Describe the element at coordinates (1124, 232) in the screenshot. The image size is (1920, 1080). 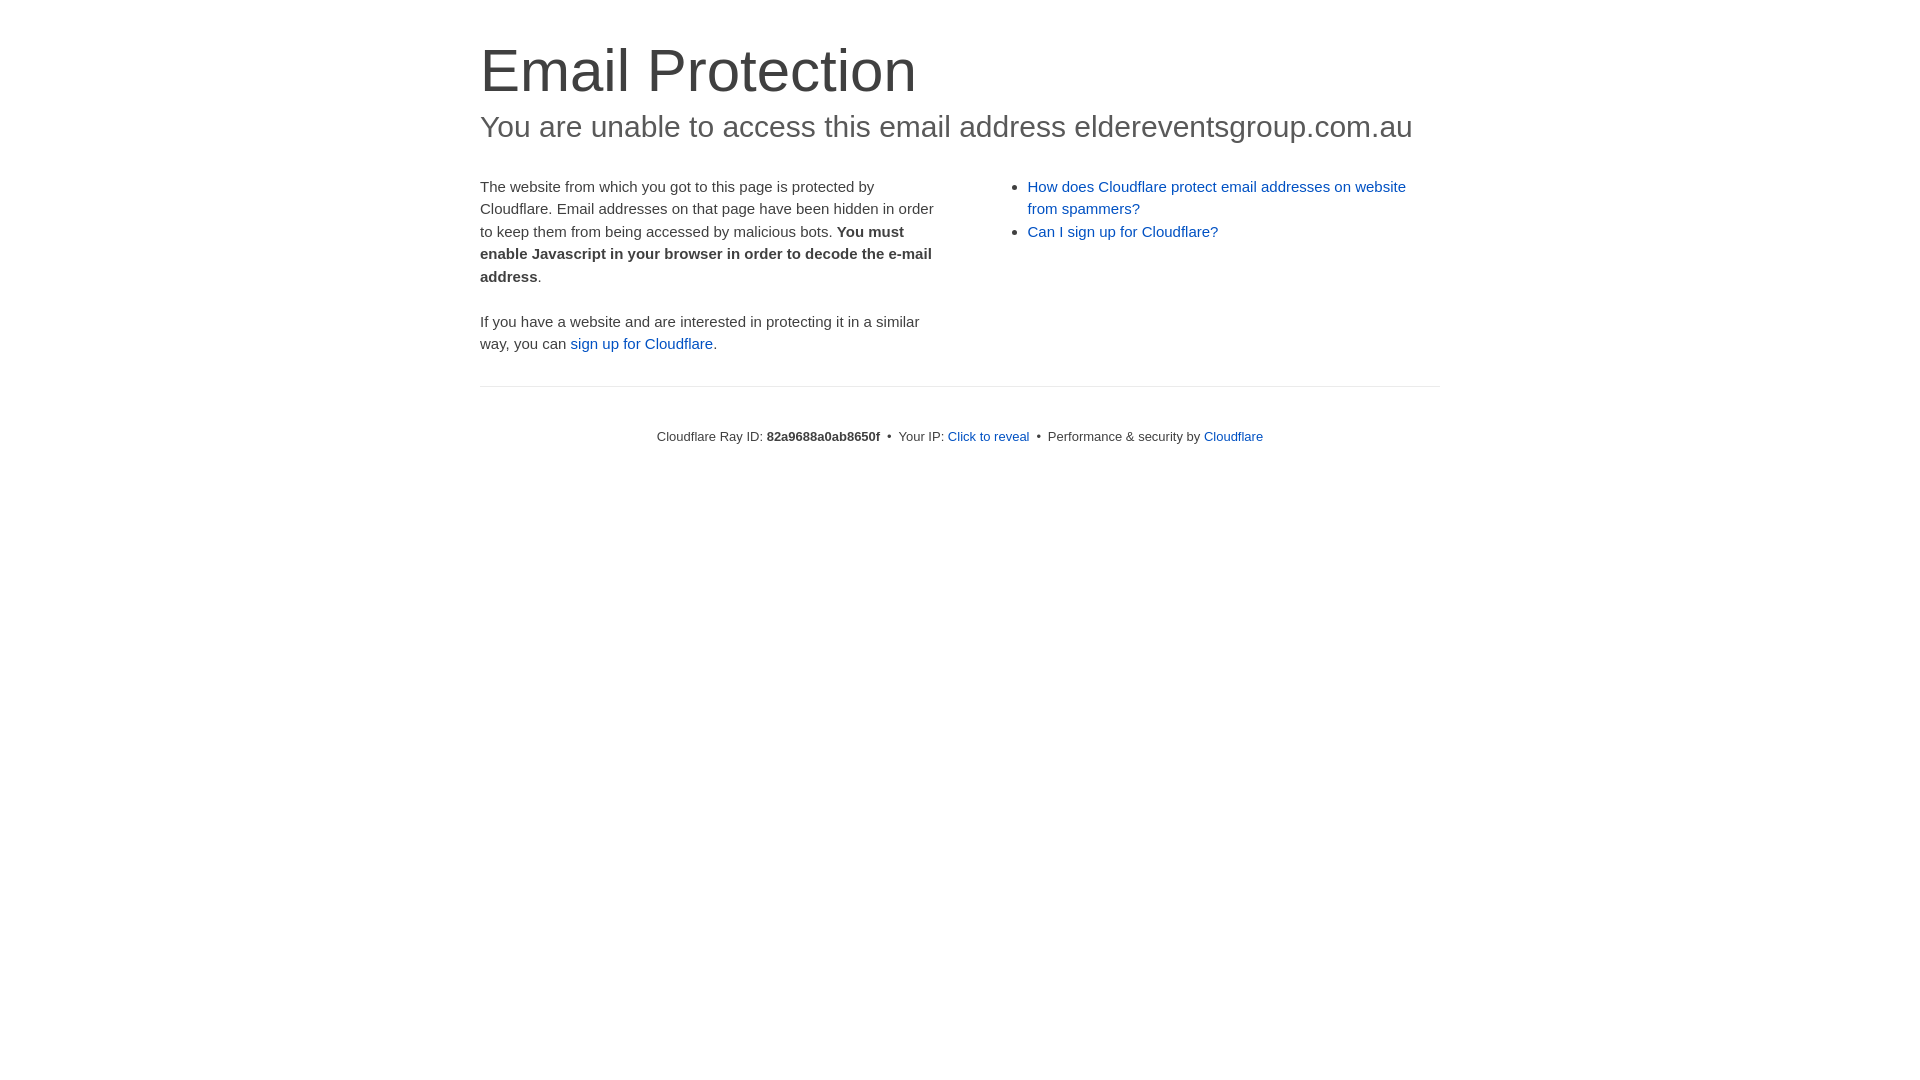
I see `Can I sign up for Cloudflare?` at that location.